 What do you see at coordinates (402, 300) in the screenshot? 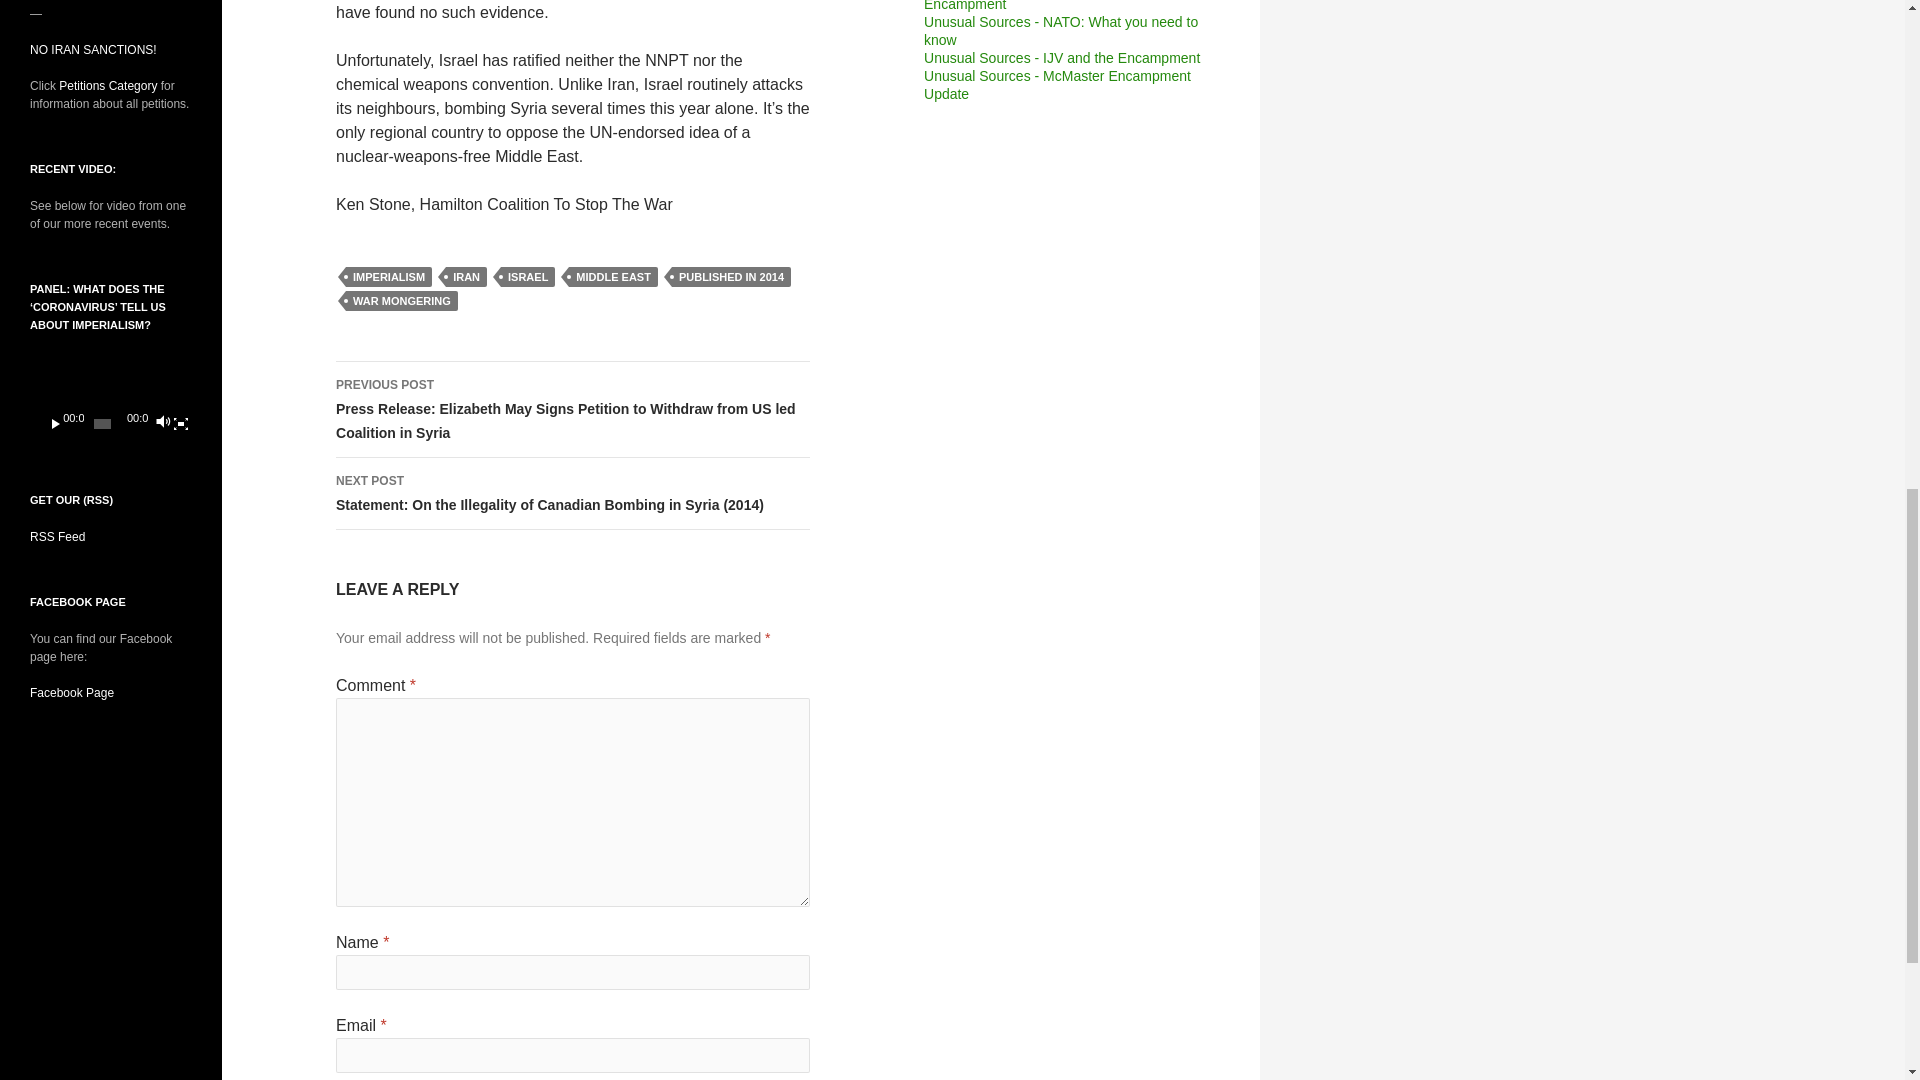
I see `WAR MONGERING` at bounding box center [402, 300].